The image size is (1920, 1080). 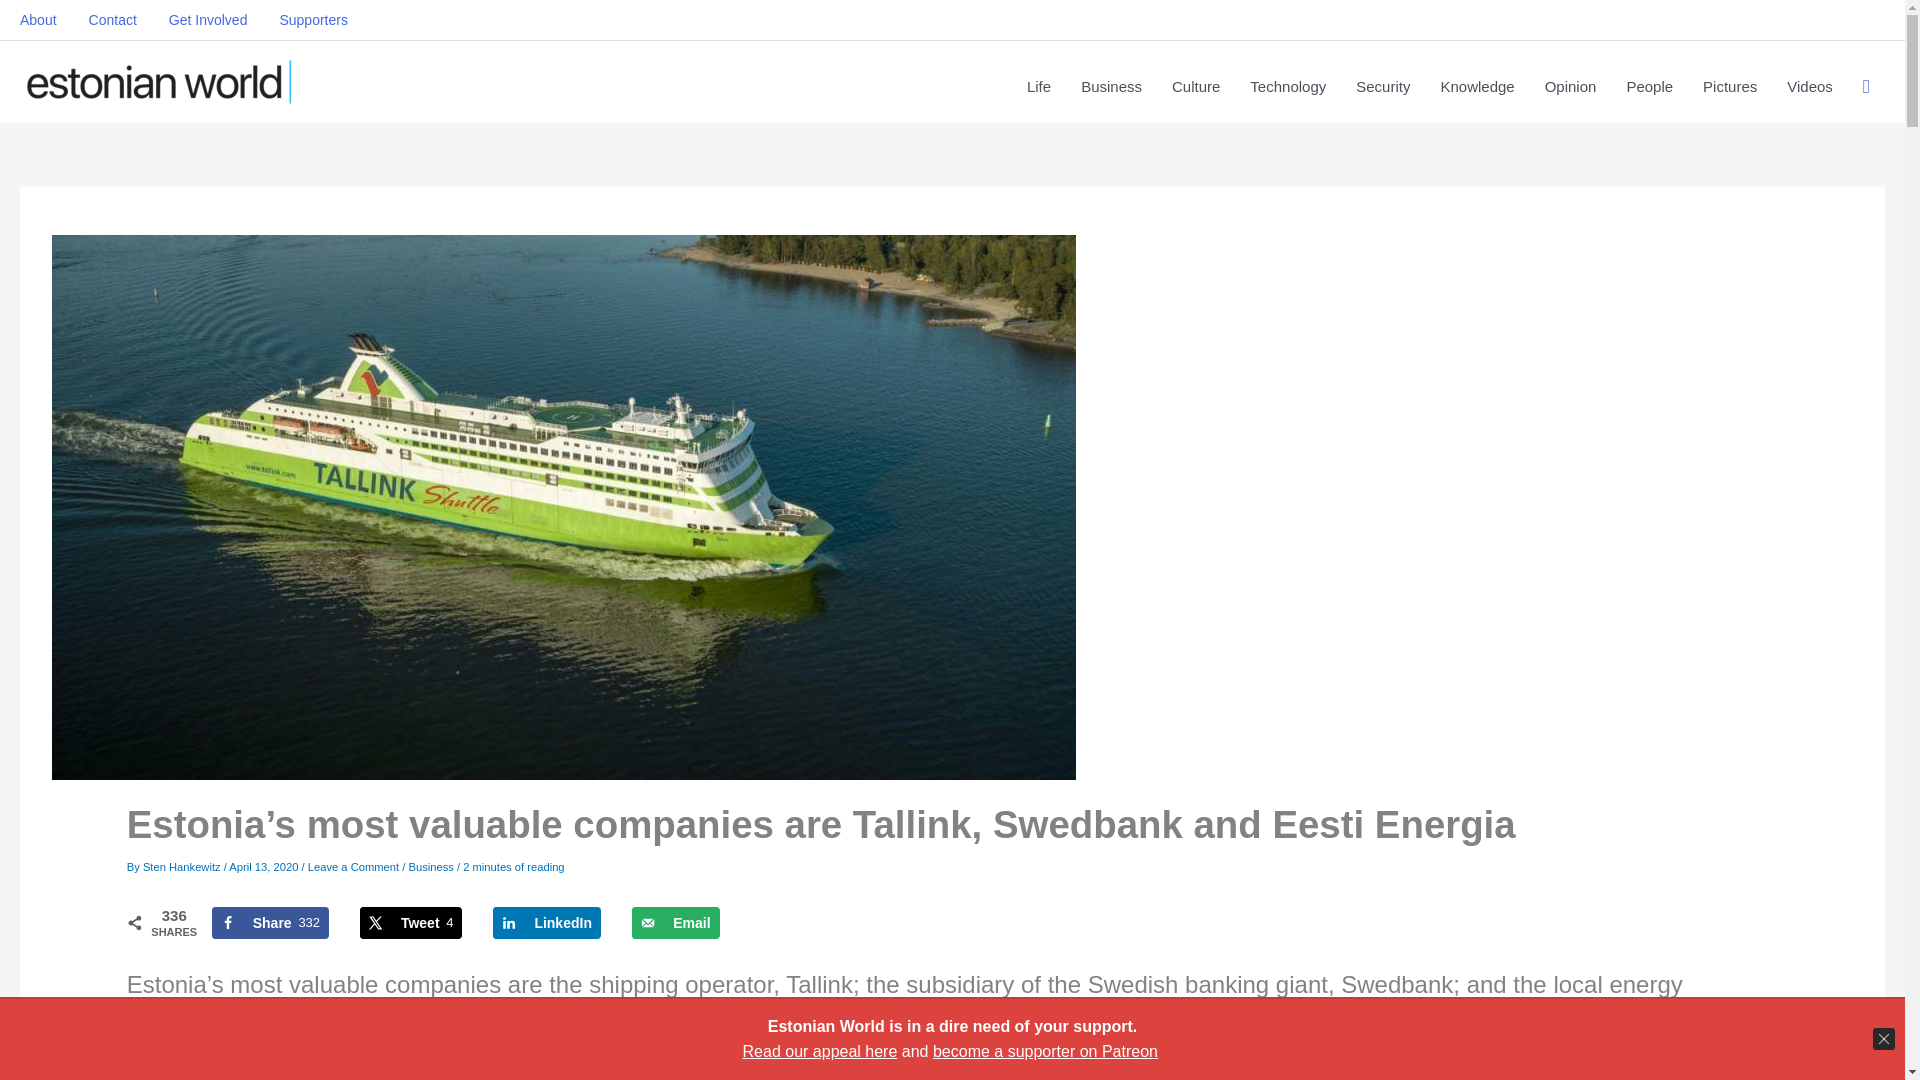 I want to click on View all posts by Sten Hankewitz, so click(x=183, y=865).